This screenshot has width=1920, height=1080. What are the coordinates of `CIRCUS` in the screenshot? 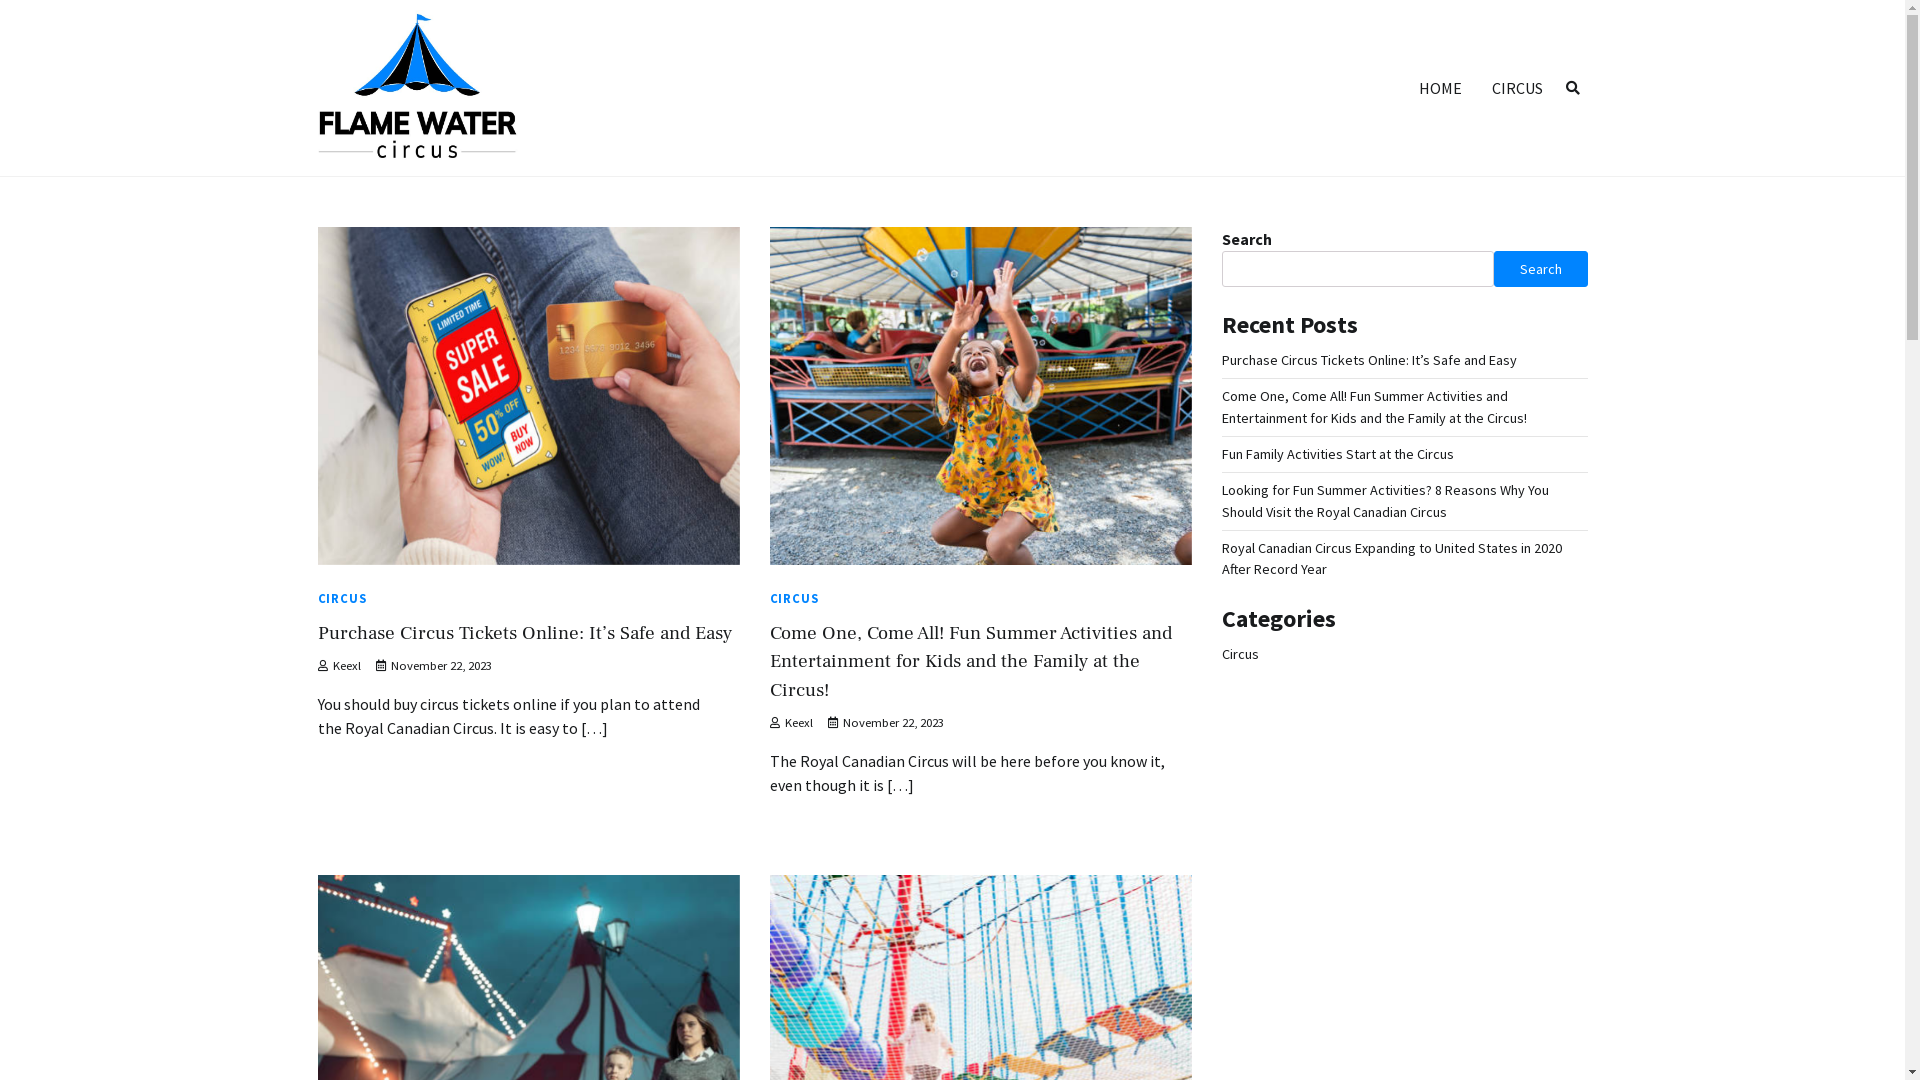 It's located at (342, 598).